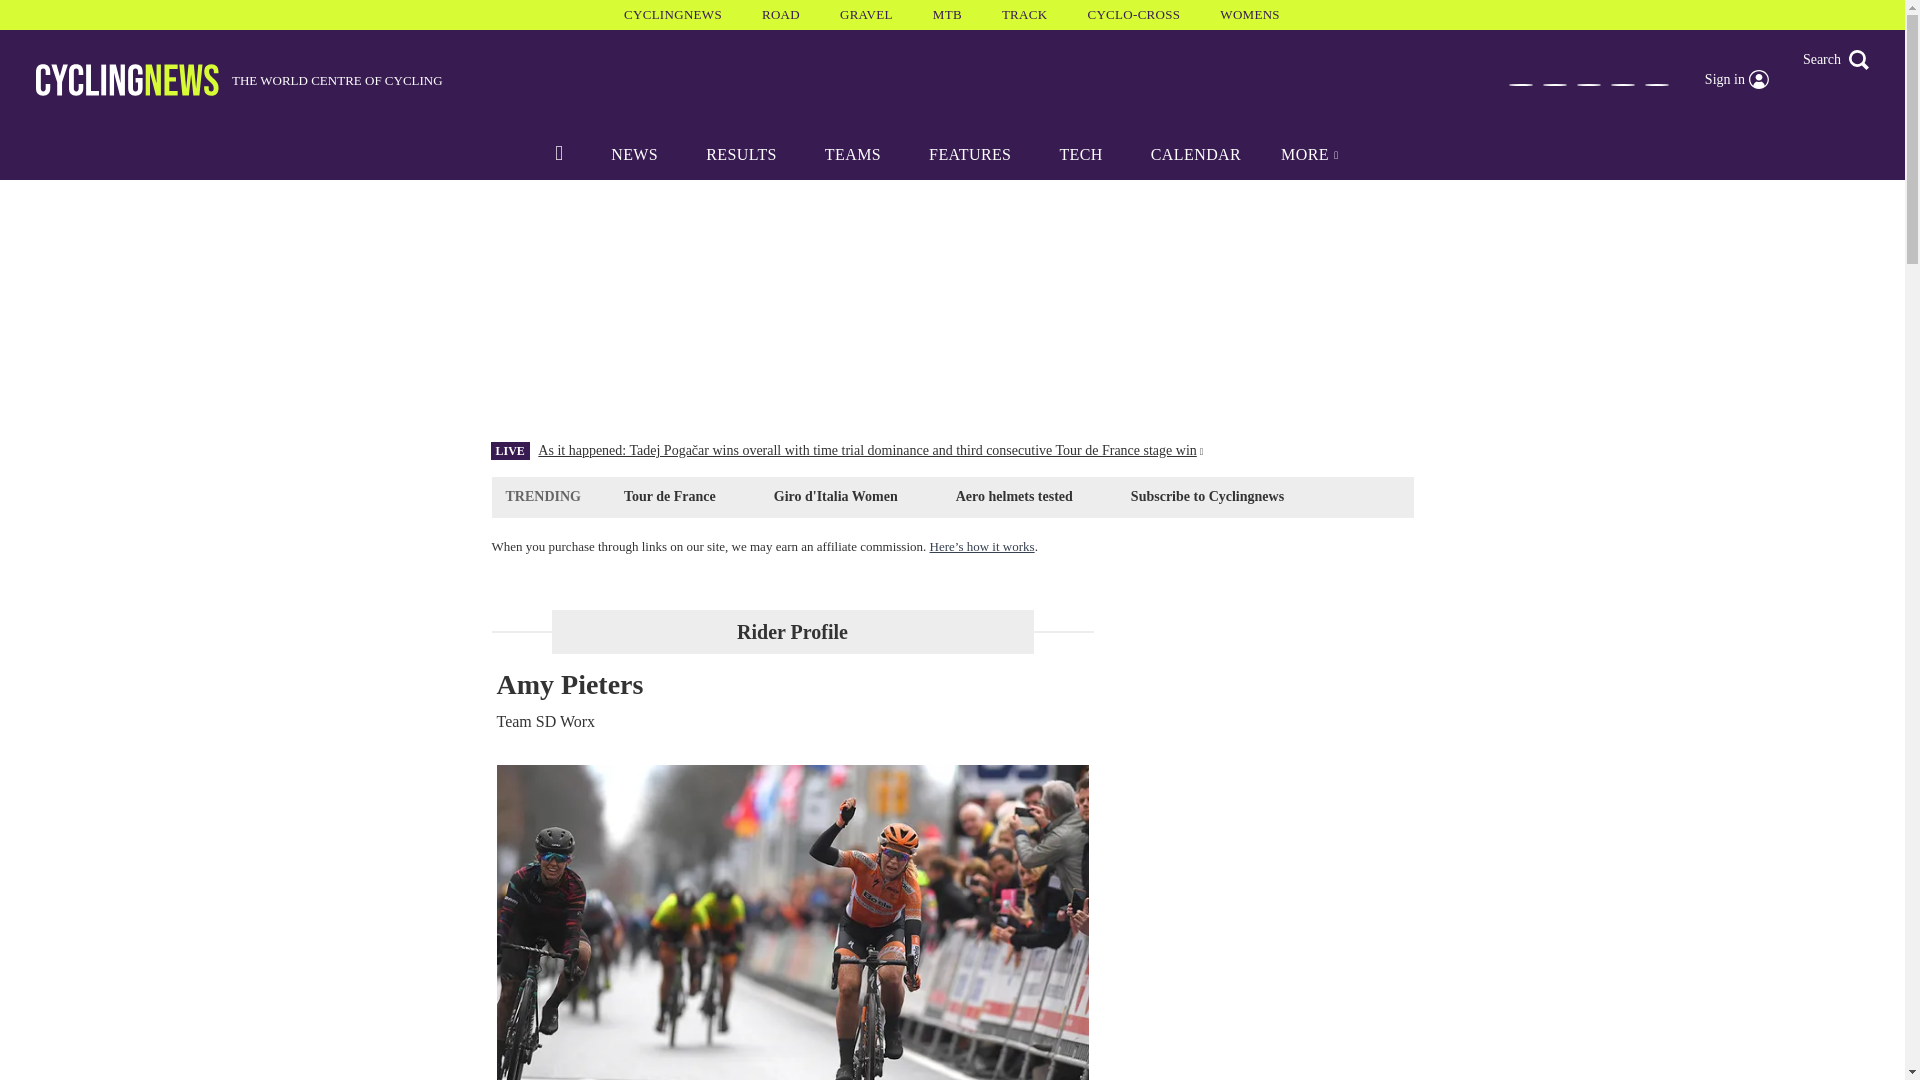  I want to click on FEATURES, so click(969, 154).